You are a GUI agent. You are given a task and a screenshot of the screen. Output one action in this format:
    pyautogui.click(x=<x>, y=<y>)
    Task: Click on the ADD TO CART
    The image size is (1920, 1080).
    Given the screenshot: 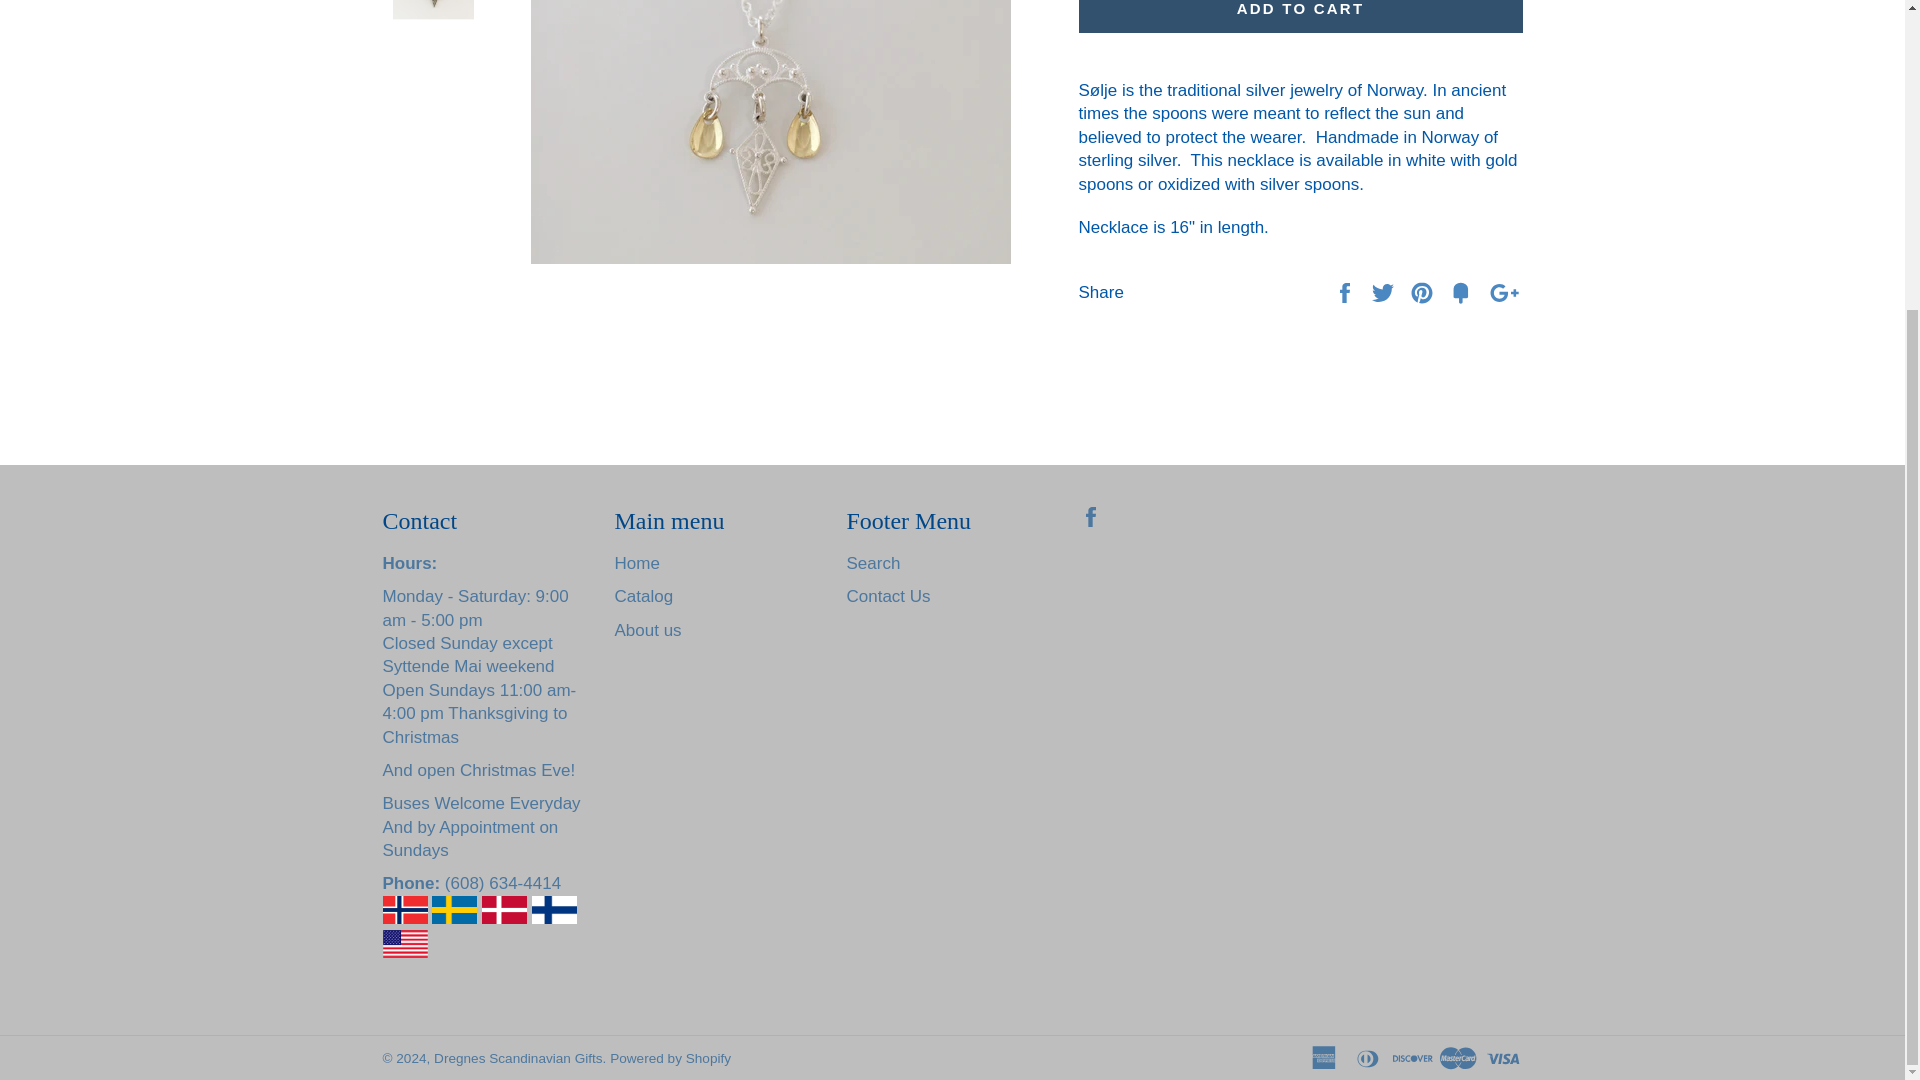 What is the action you would take?
    pyautogui.click(x=1300, y=16)
    